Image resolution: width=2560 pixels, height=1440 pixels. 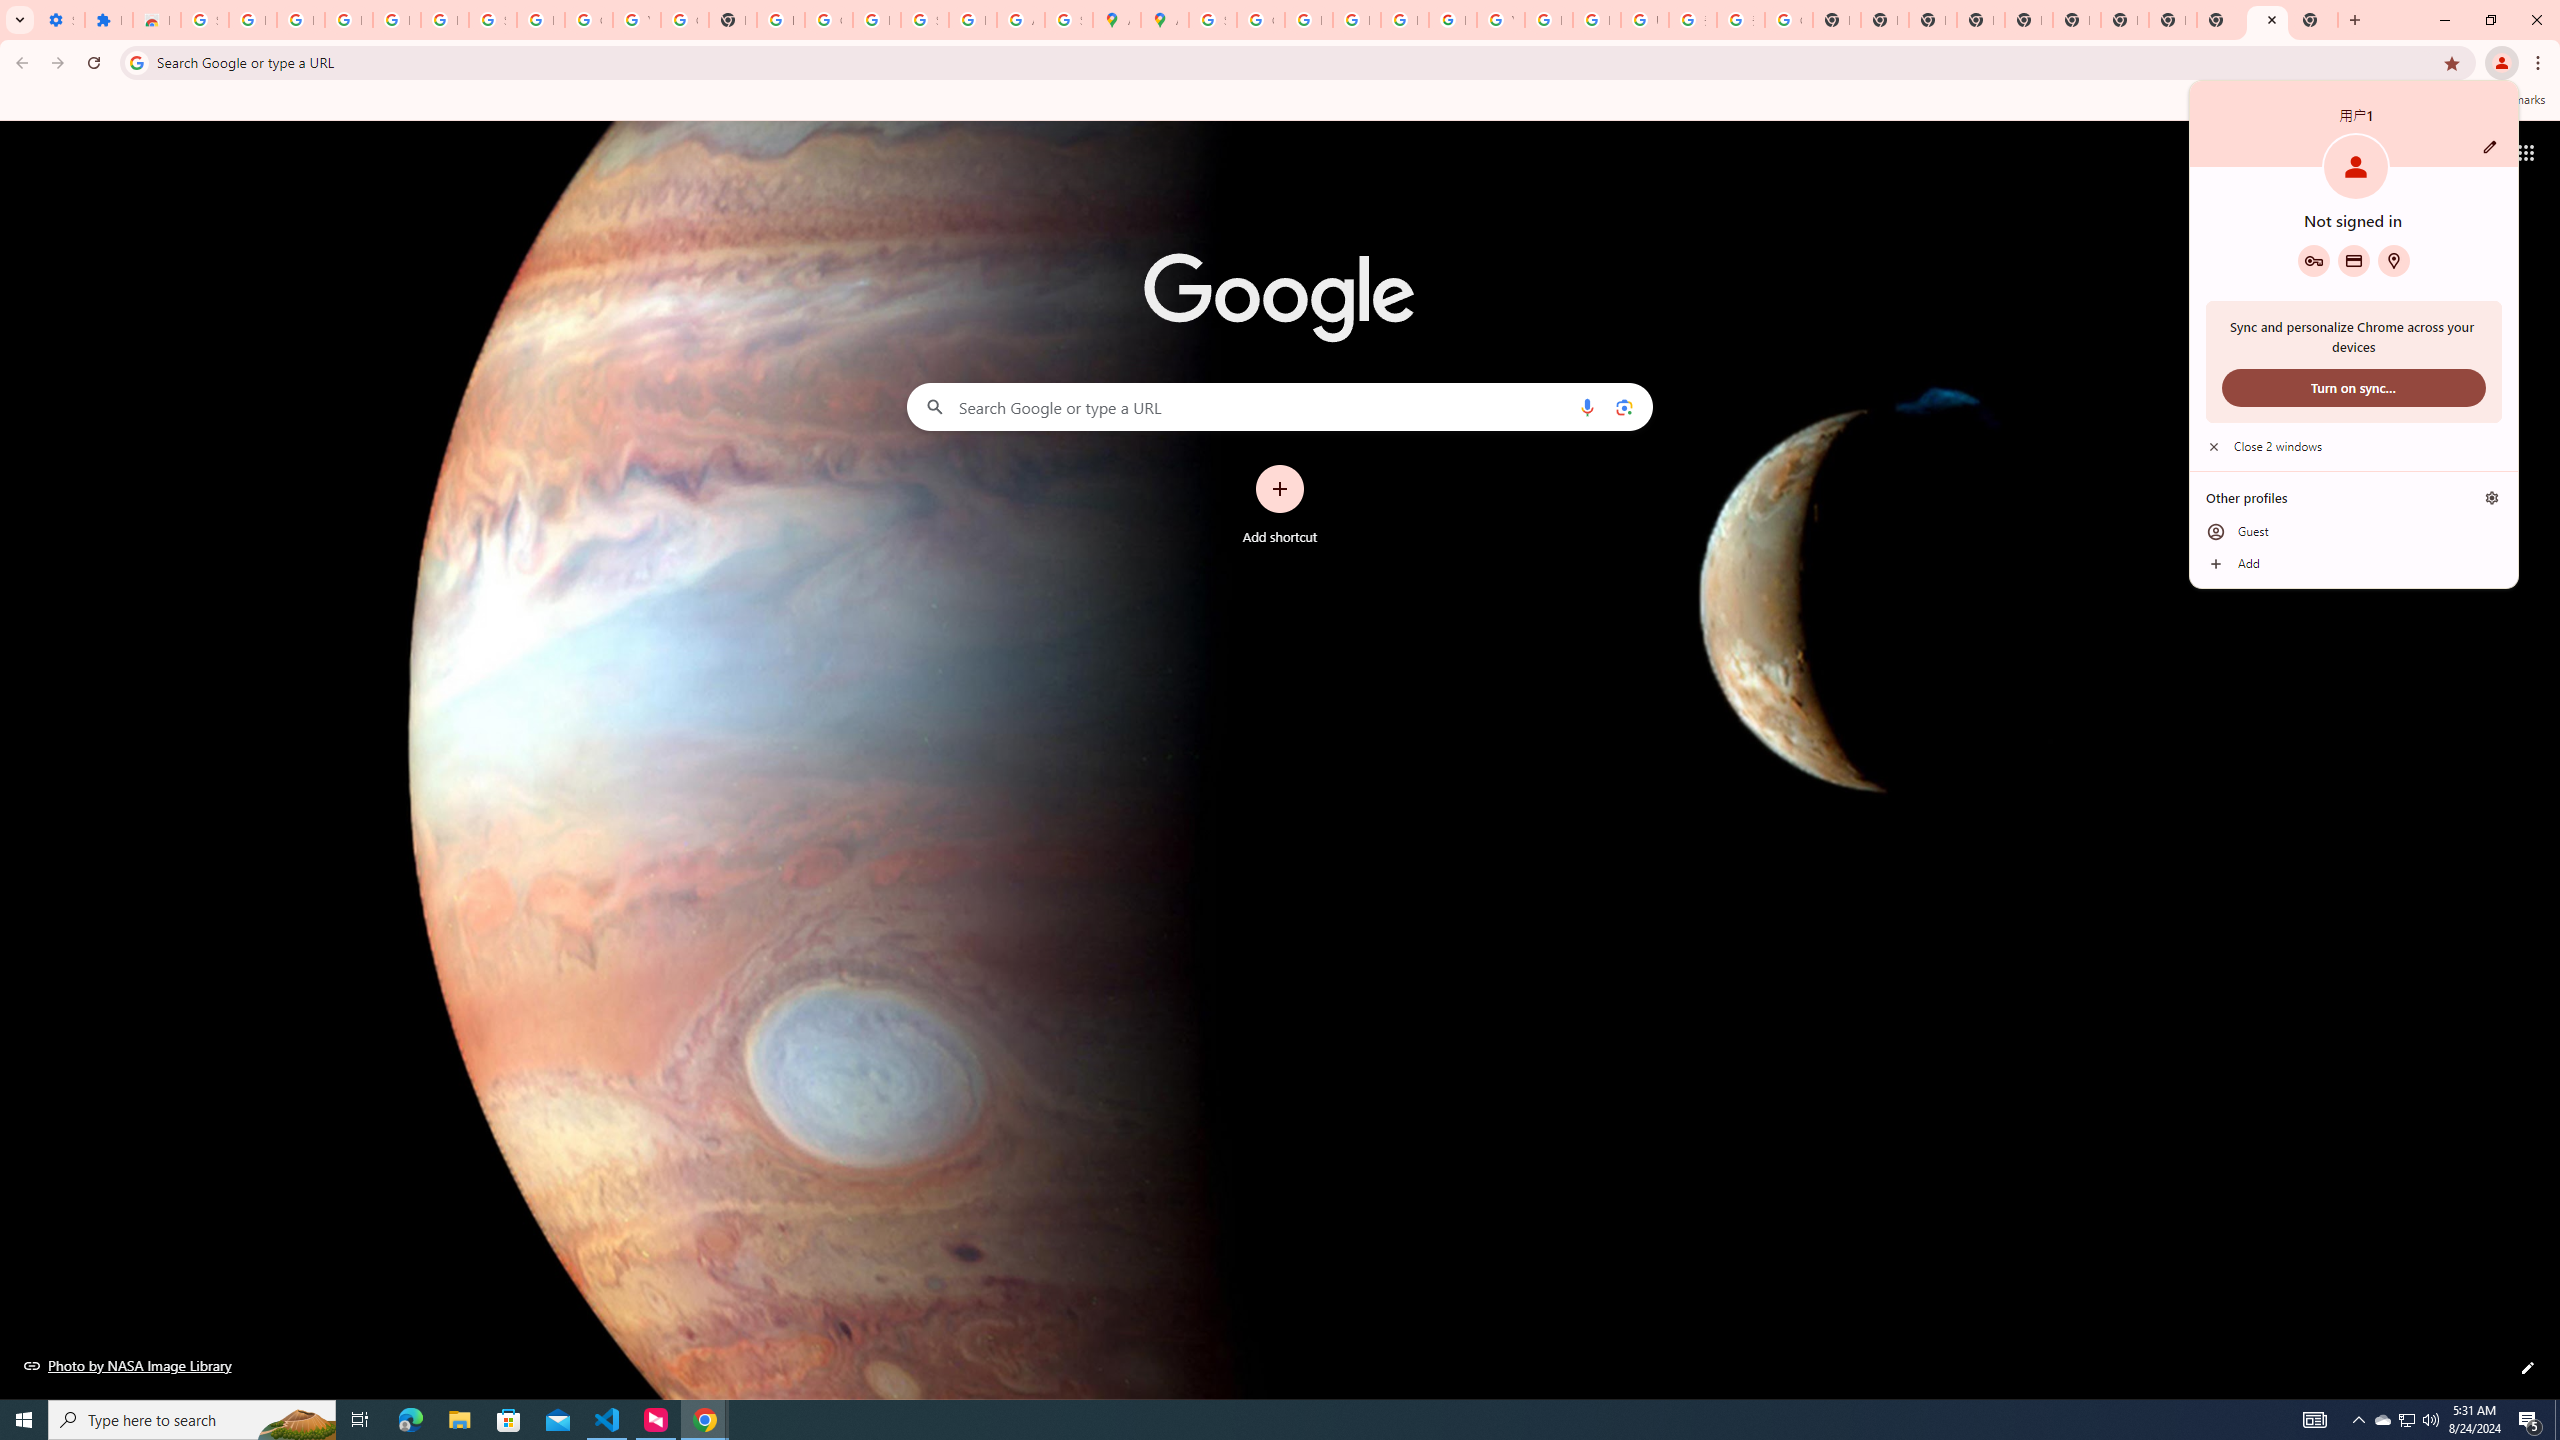 I want to click on Close 2 windows, so click(x=2354, y=446).